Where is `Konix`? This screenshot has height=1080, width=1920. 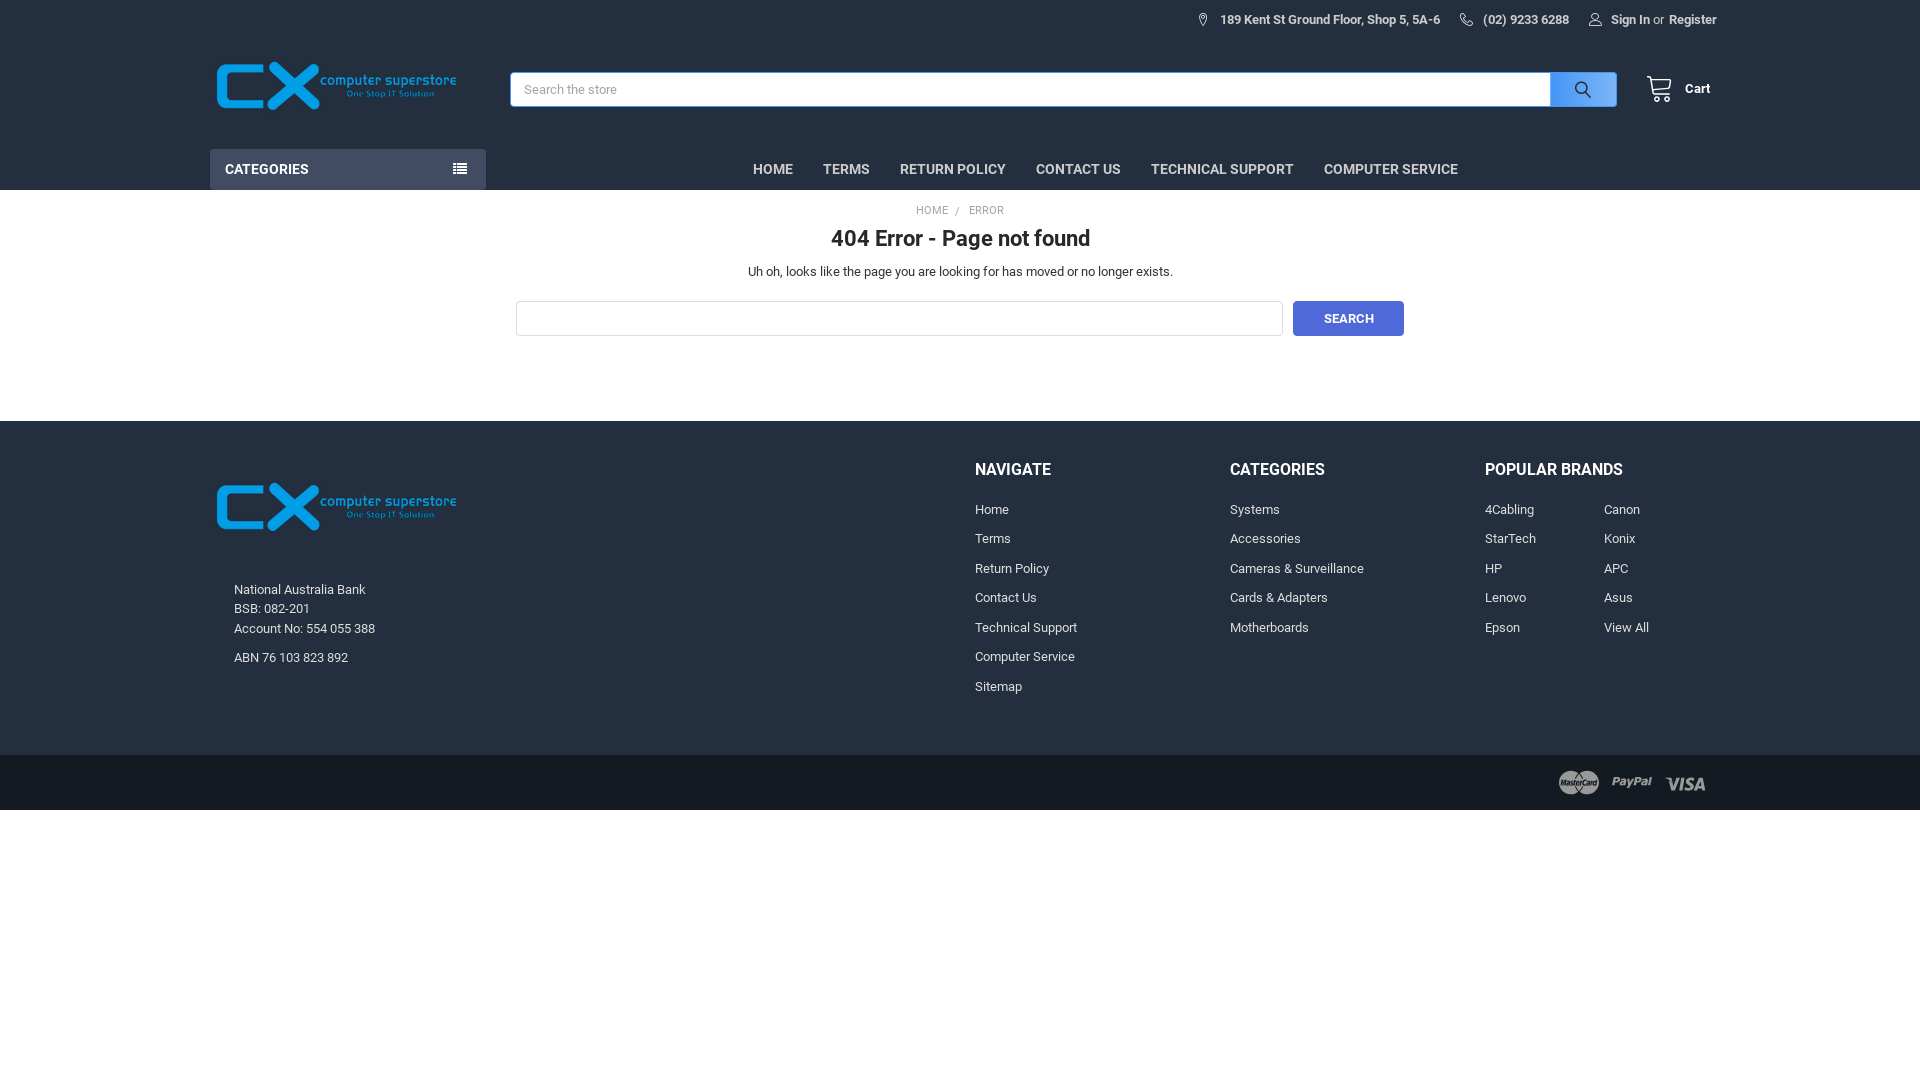 Konix is located at coordinates (1620, 538).